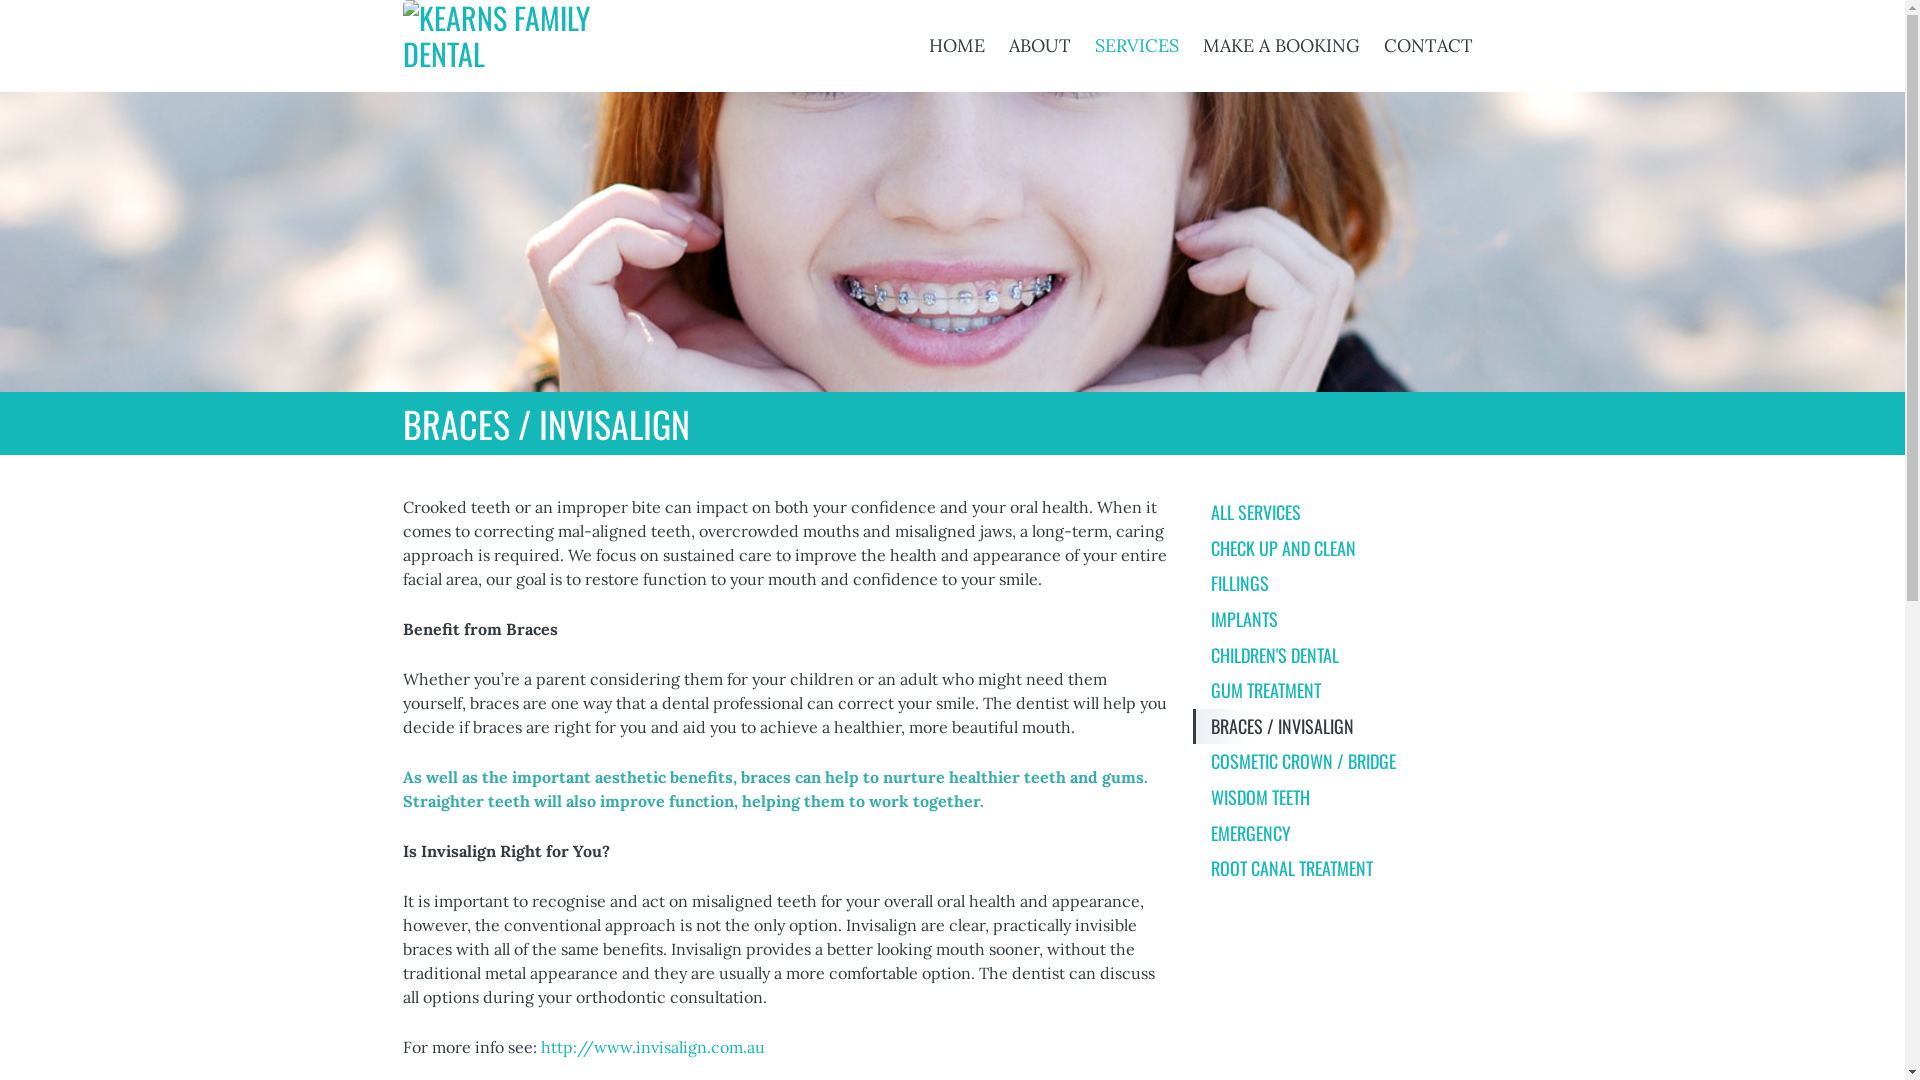  I want to click on IMPLANTS , so click(1347, 620).